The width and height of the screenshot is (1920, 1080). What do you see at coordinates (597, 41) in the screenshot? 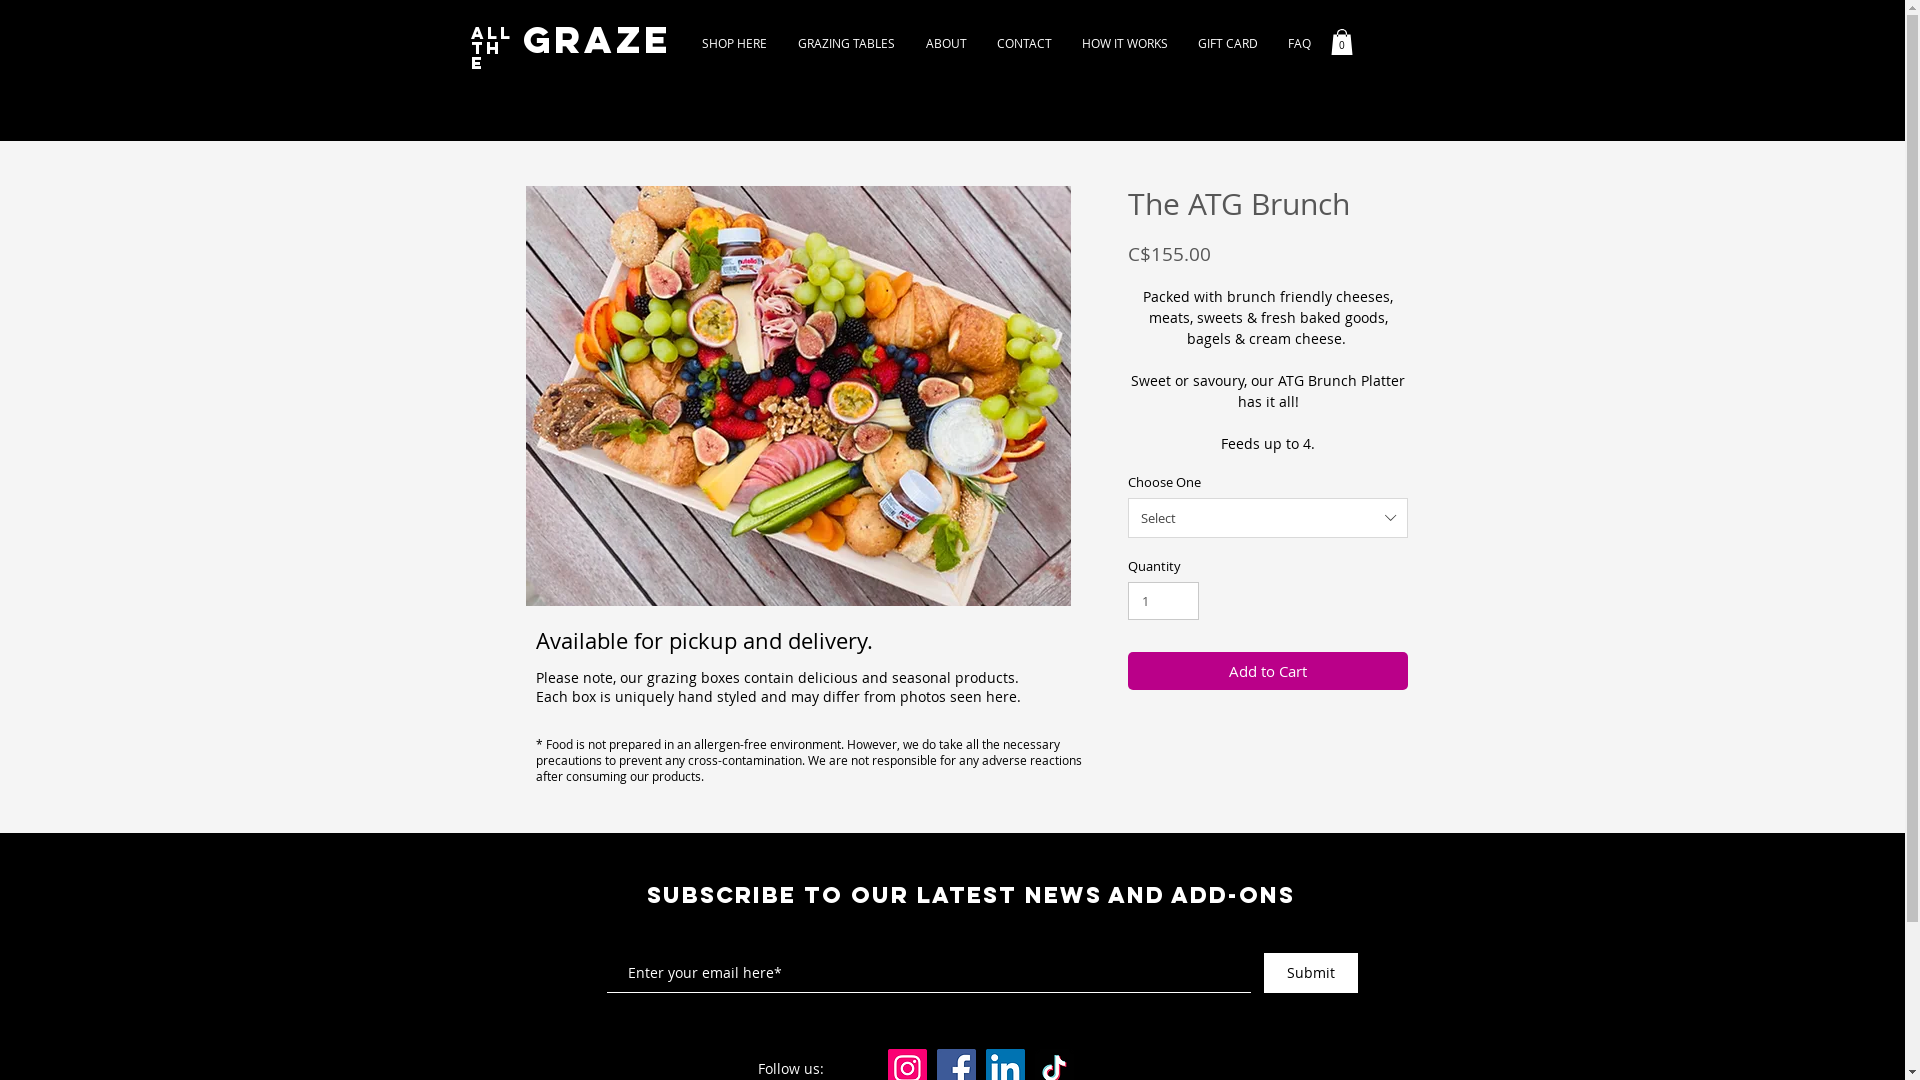
I see `GRAZE` at bounding box center [597, 41].